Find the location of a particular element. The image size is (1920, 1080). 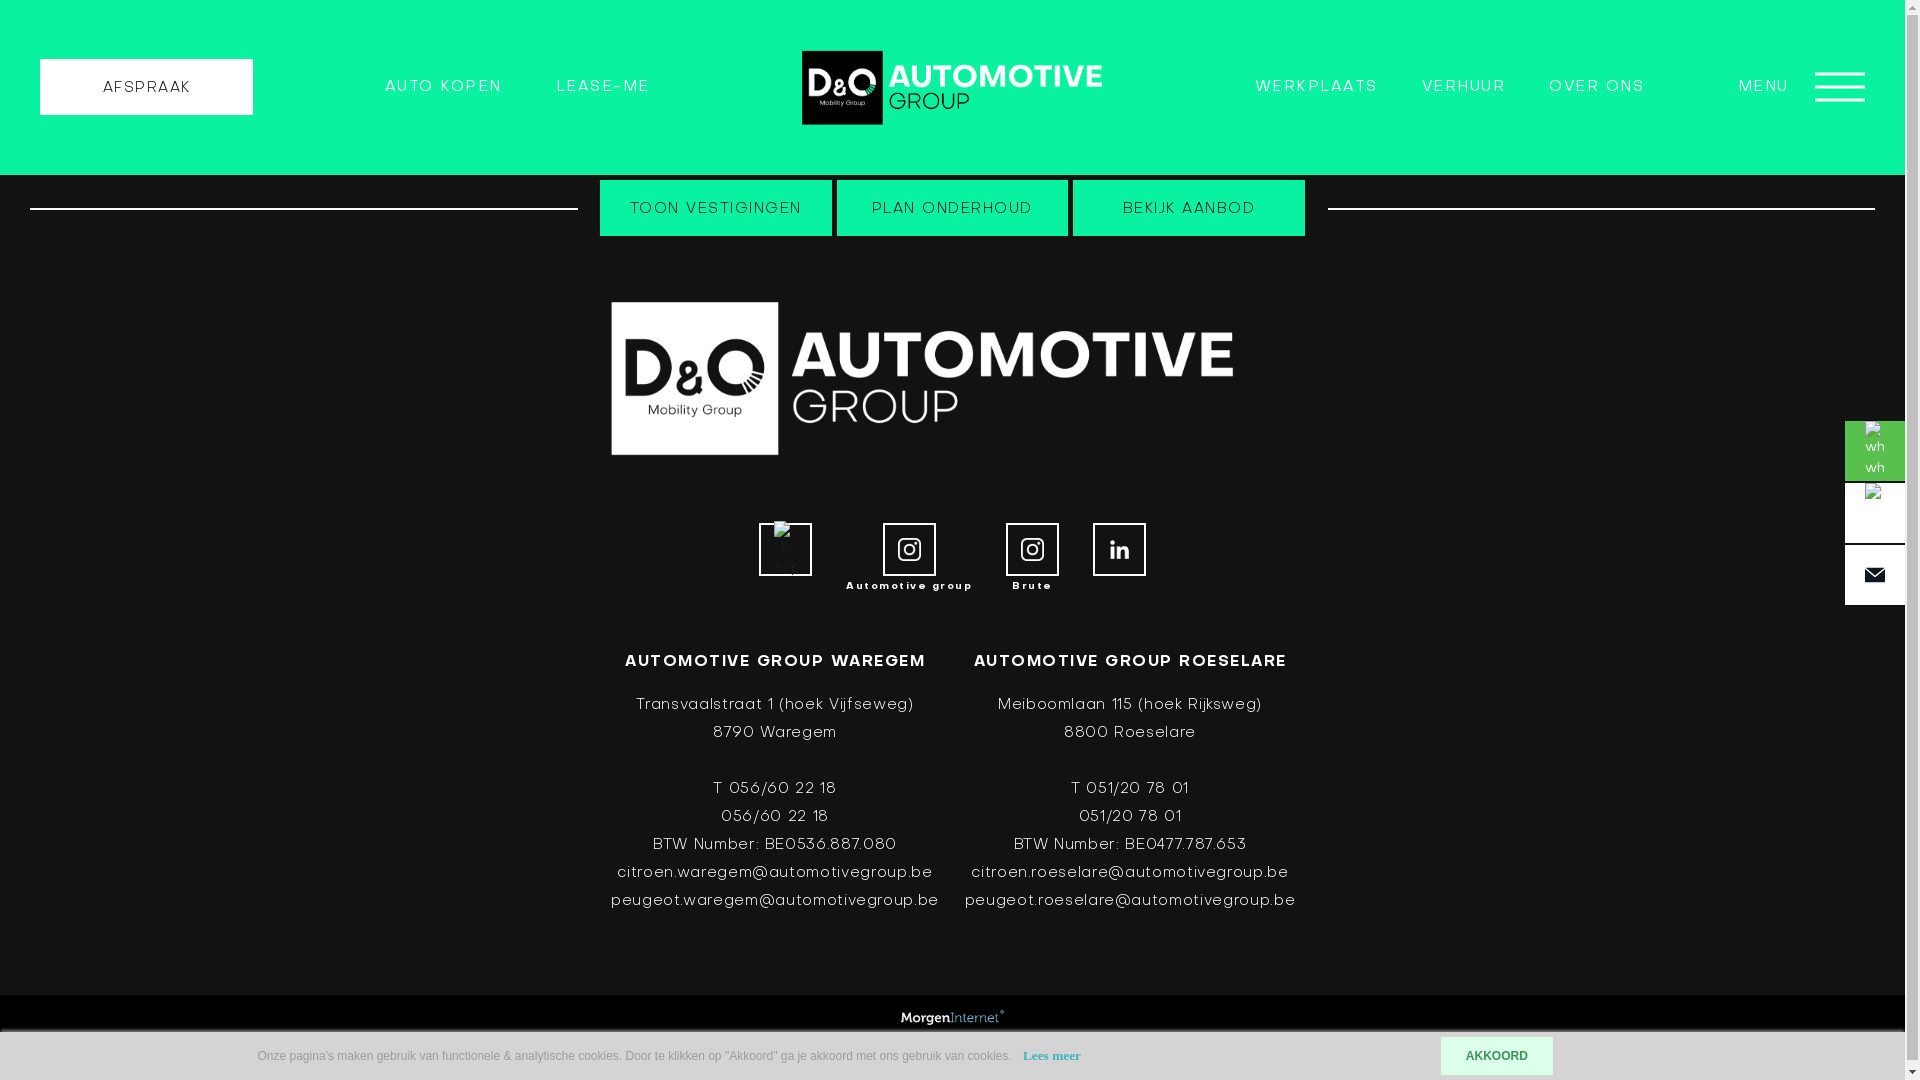

WERKPLAATS is located at coordinates (1316, 87).